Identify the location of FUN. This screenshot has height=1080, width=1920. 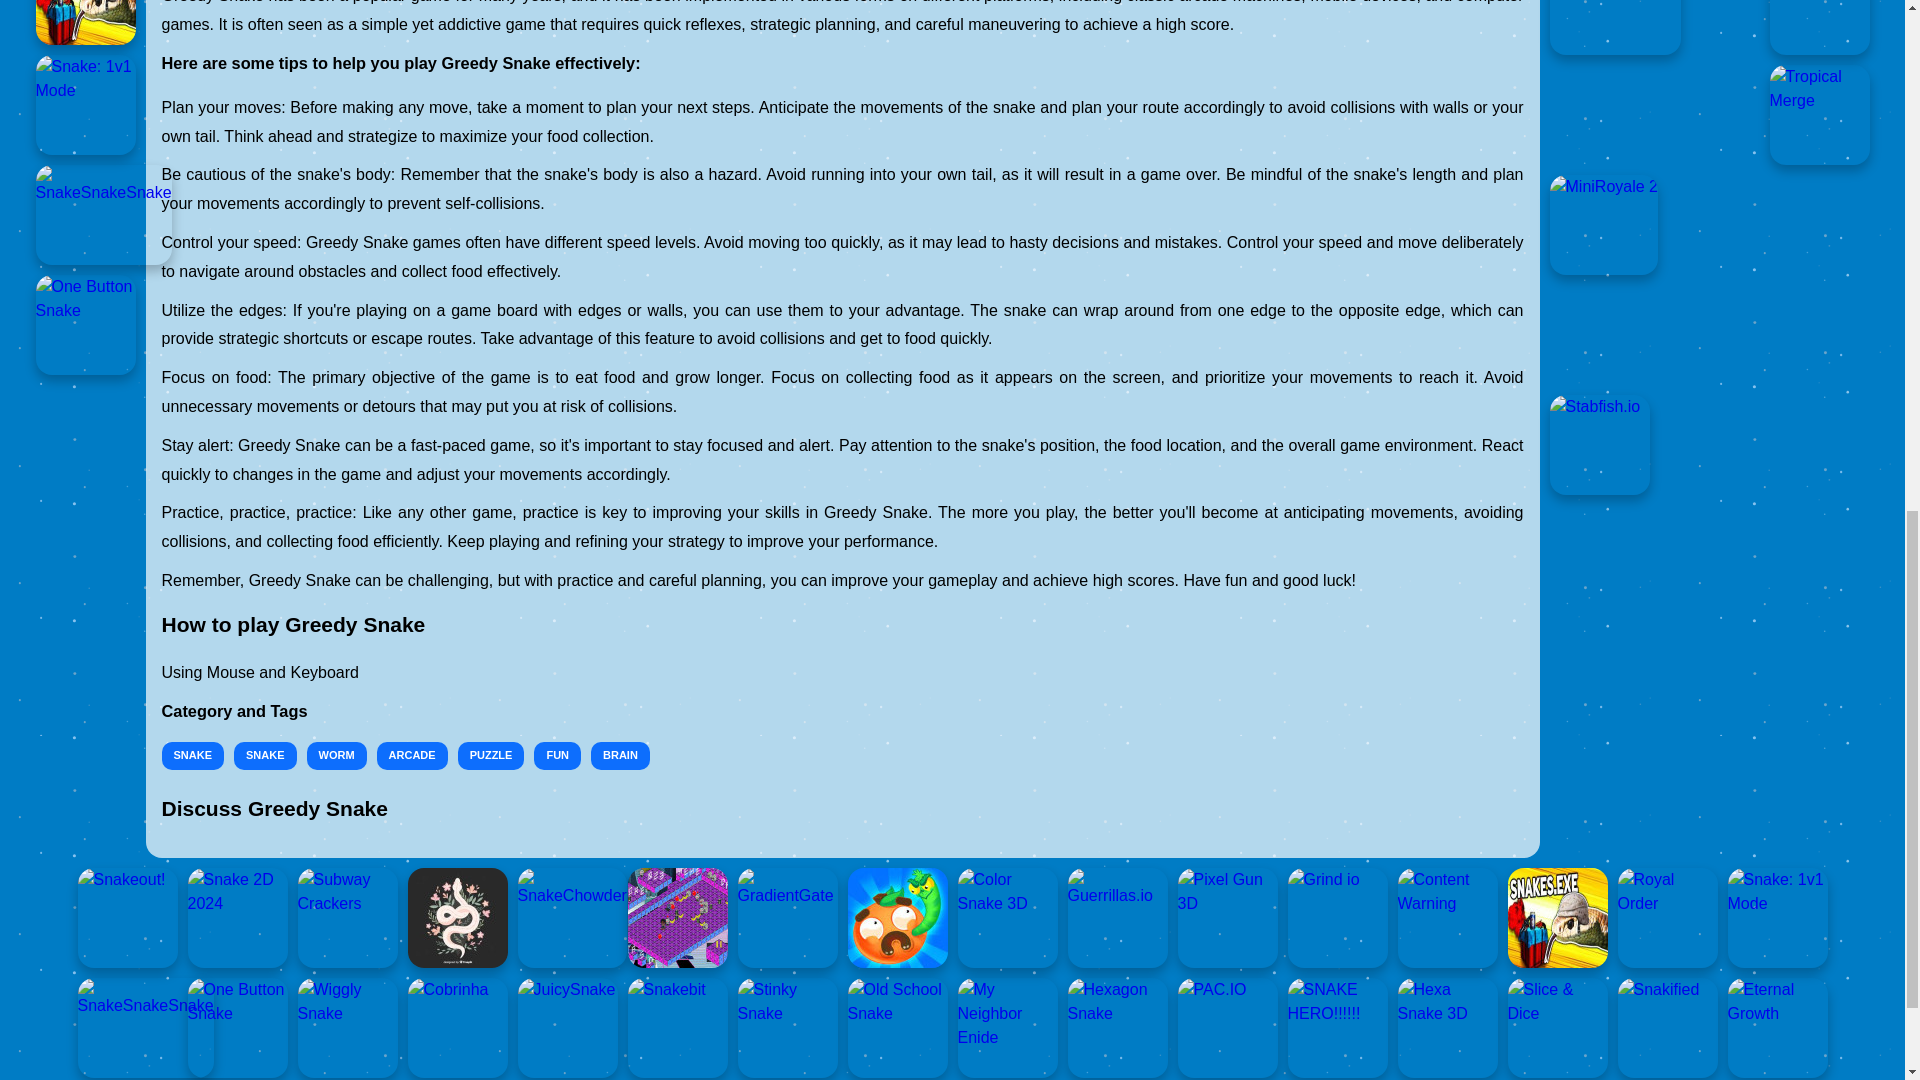
(557, 756).